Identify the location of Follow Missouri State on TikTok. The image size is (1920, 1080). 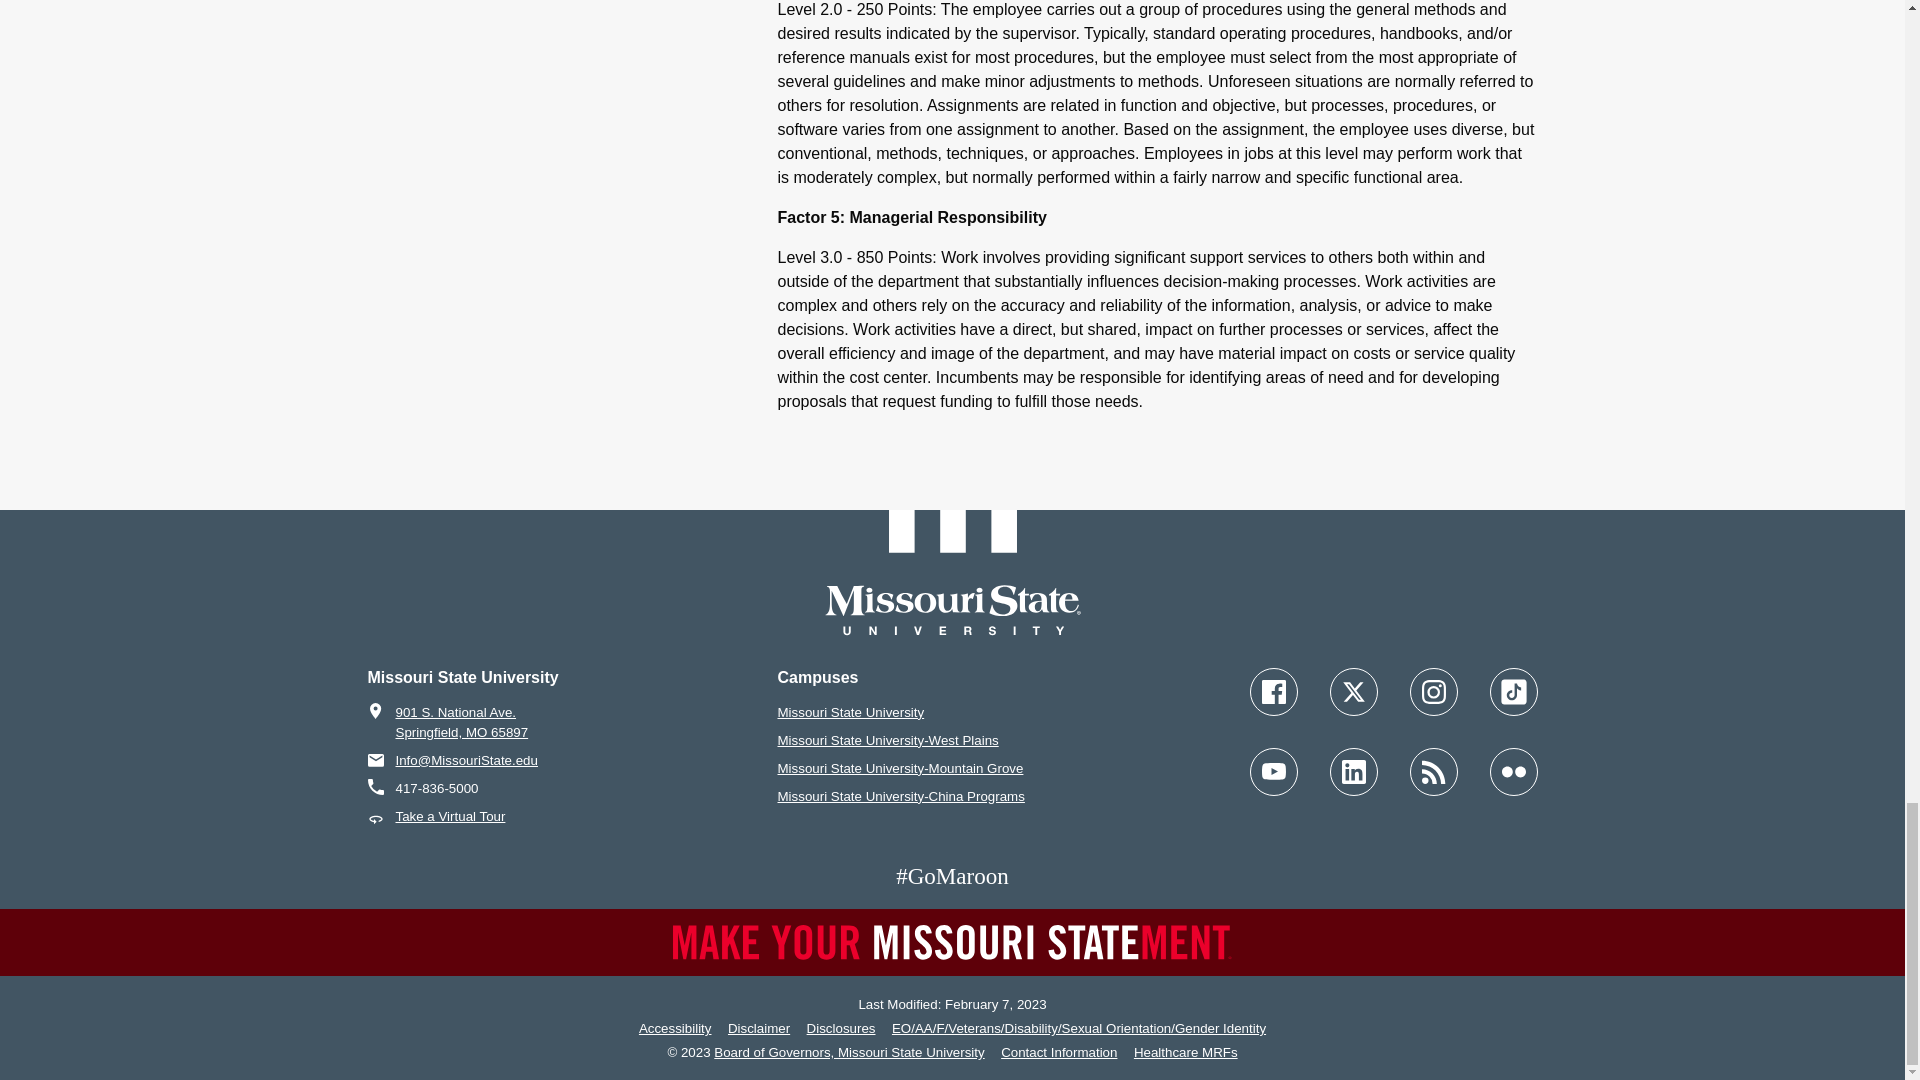
(1513, 690).